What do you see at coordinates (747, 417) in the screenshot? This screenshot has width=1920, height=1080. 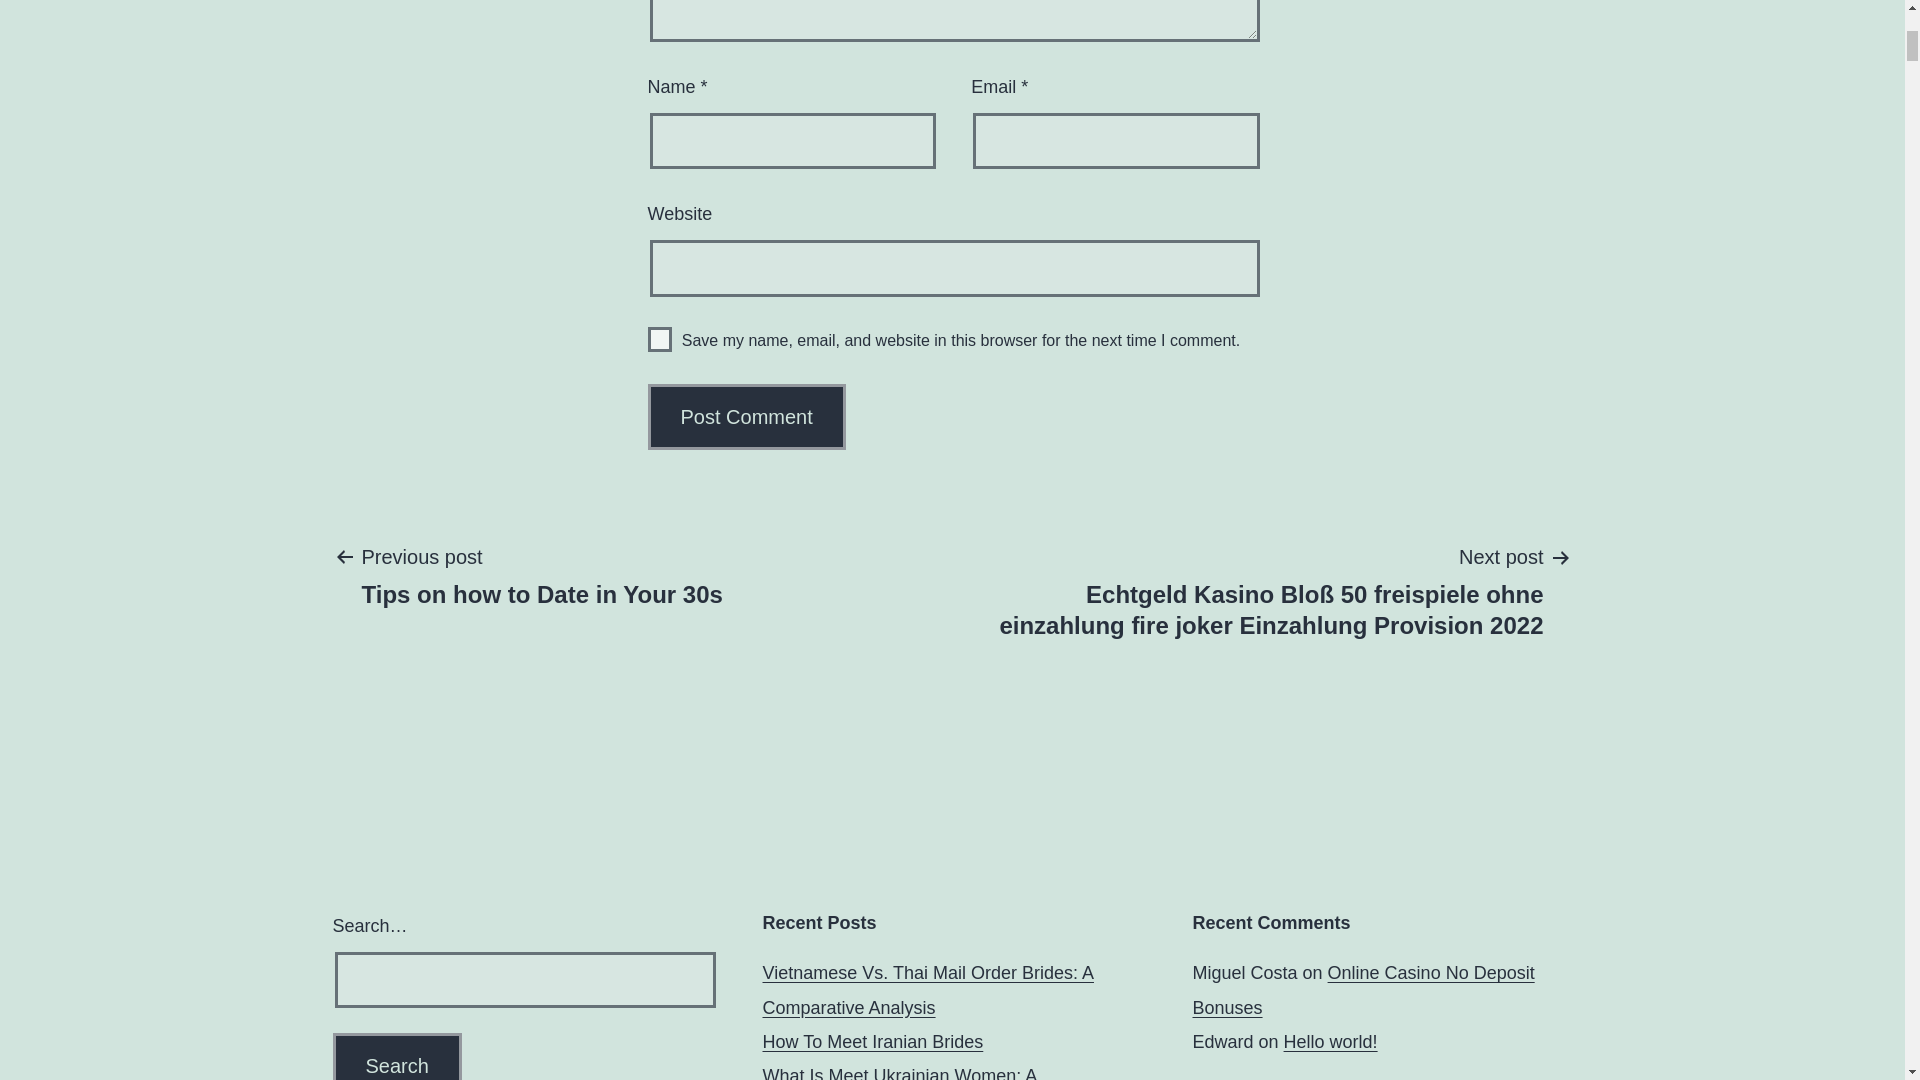 I see `Search` at bounding box center [747, 417].